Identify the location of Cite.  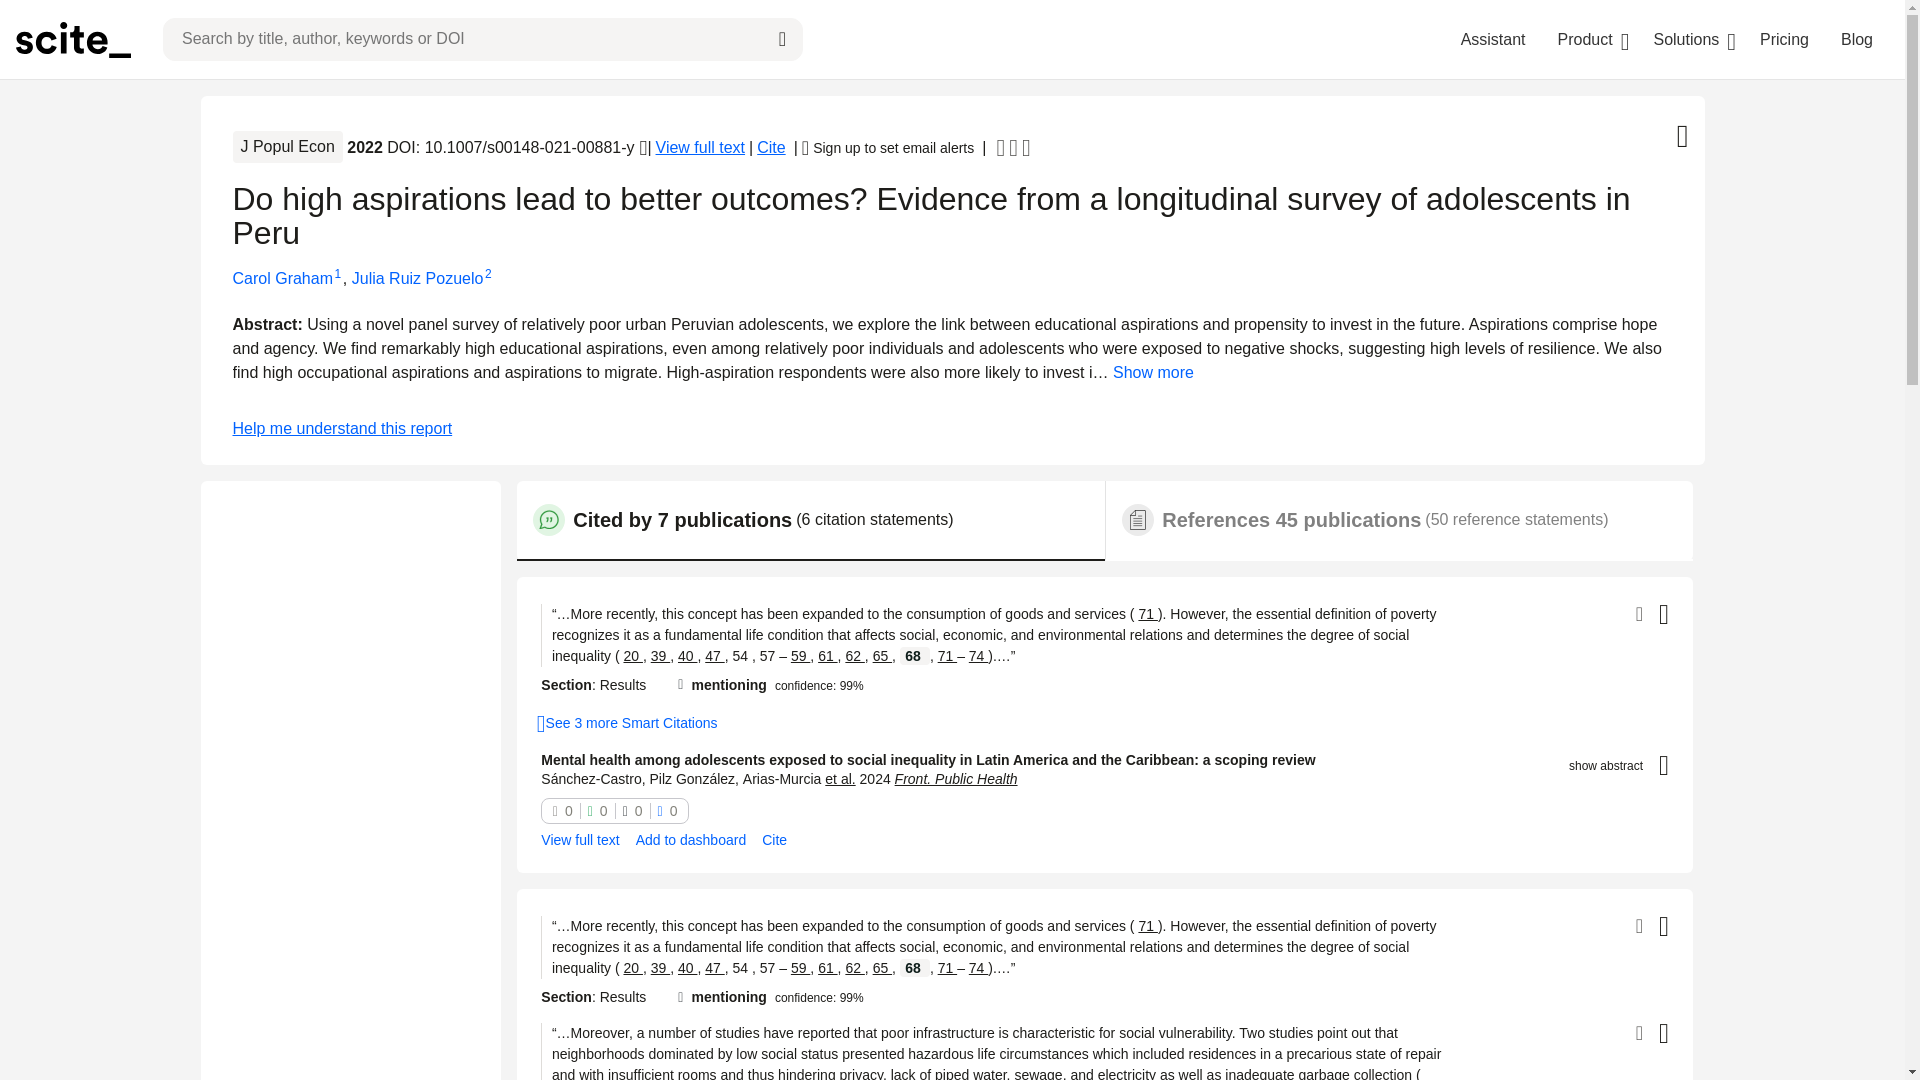
(774, 840).